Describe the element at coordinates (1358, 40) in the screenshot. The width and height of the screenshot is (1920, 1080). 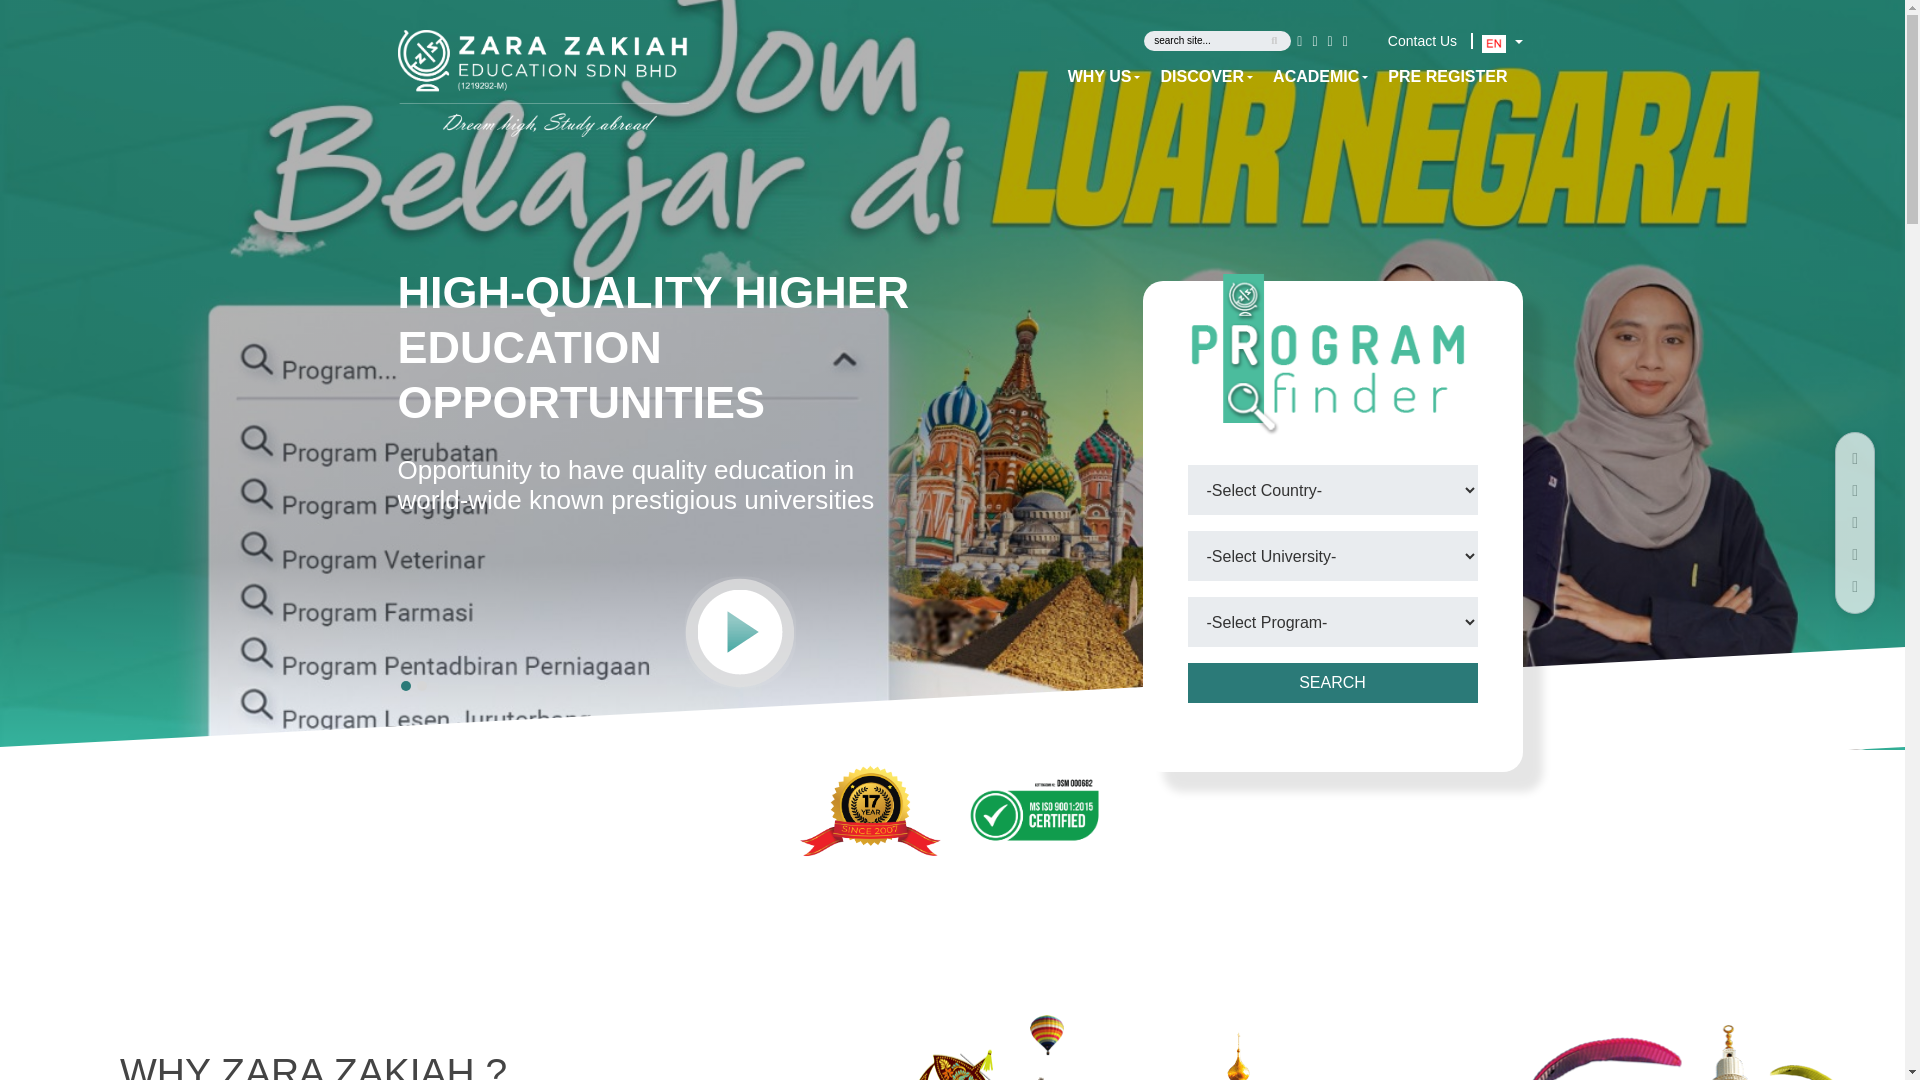
I see `Tiktok` at that location.